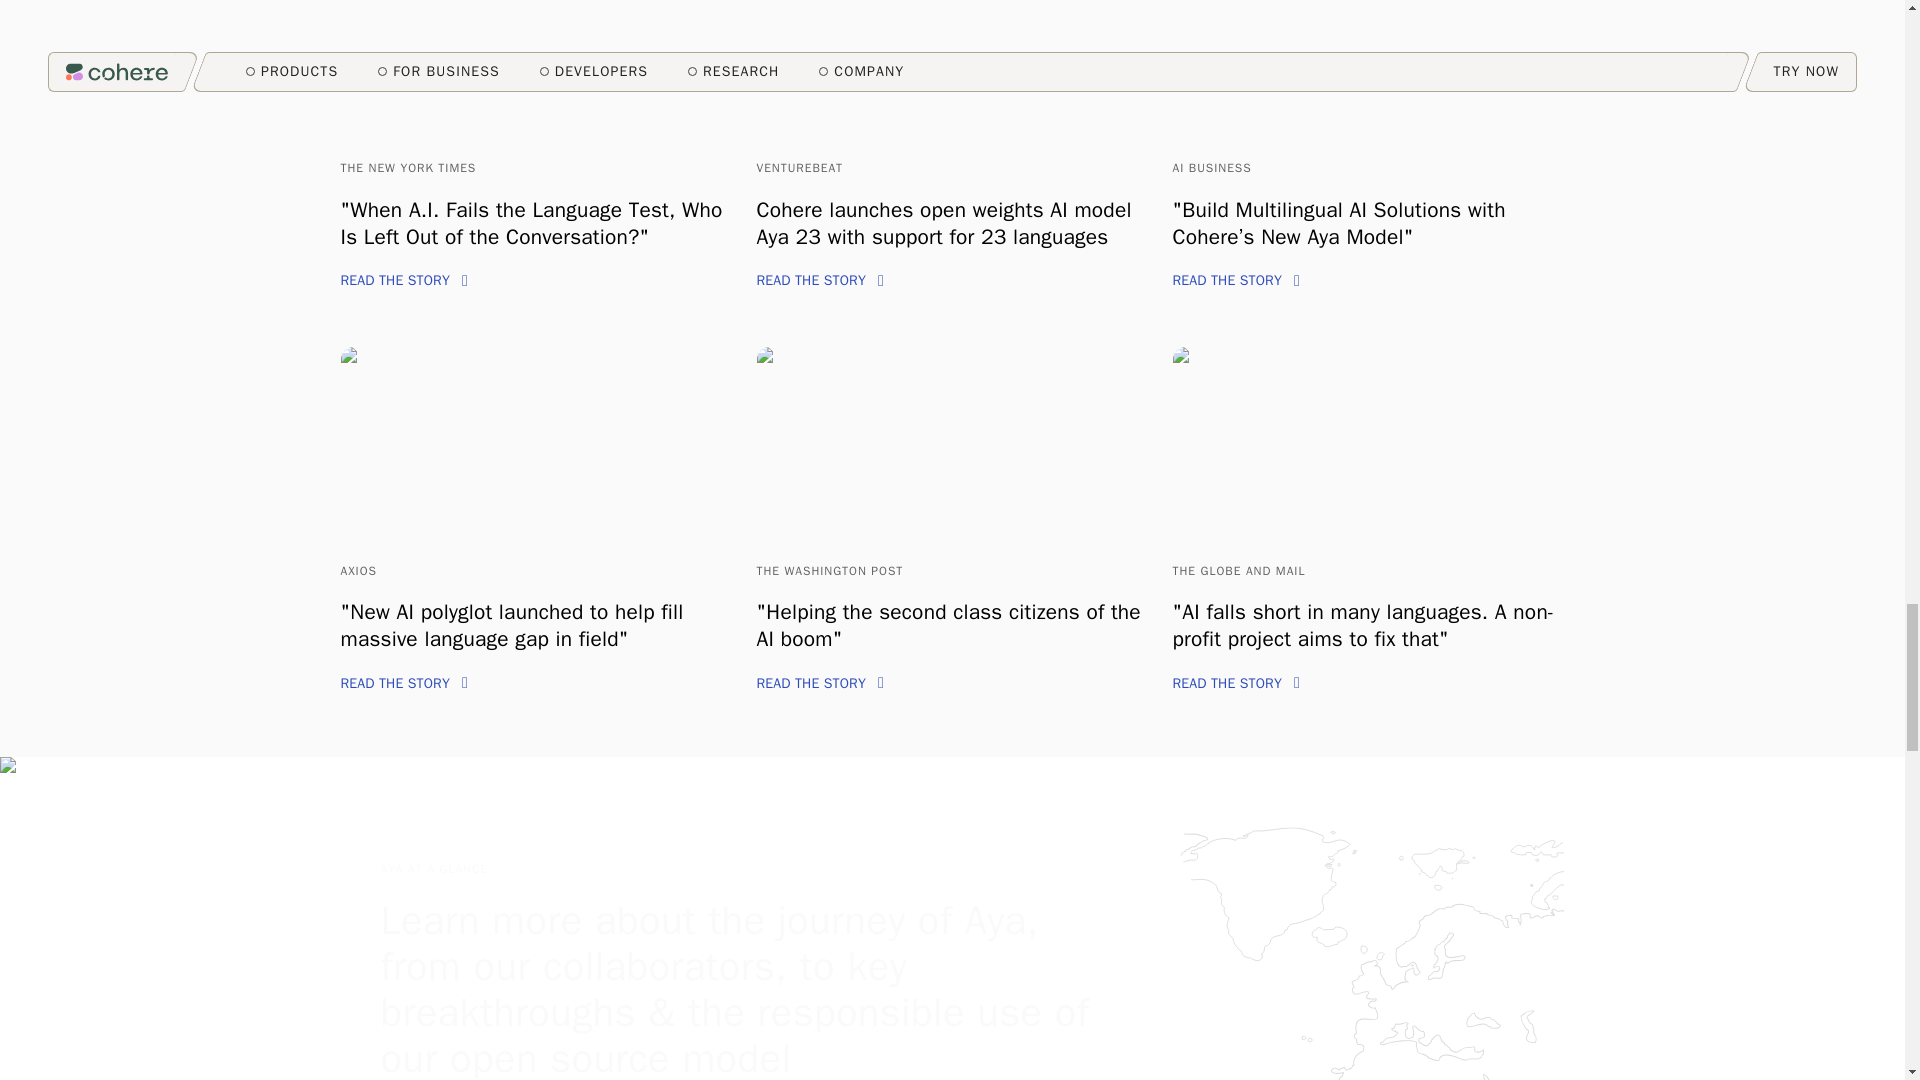 This screenshot has width=1920, height=1080. I want to click on READ THE STORY, so click(1235, 280).